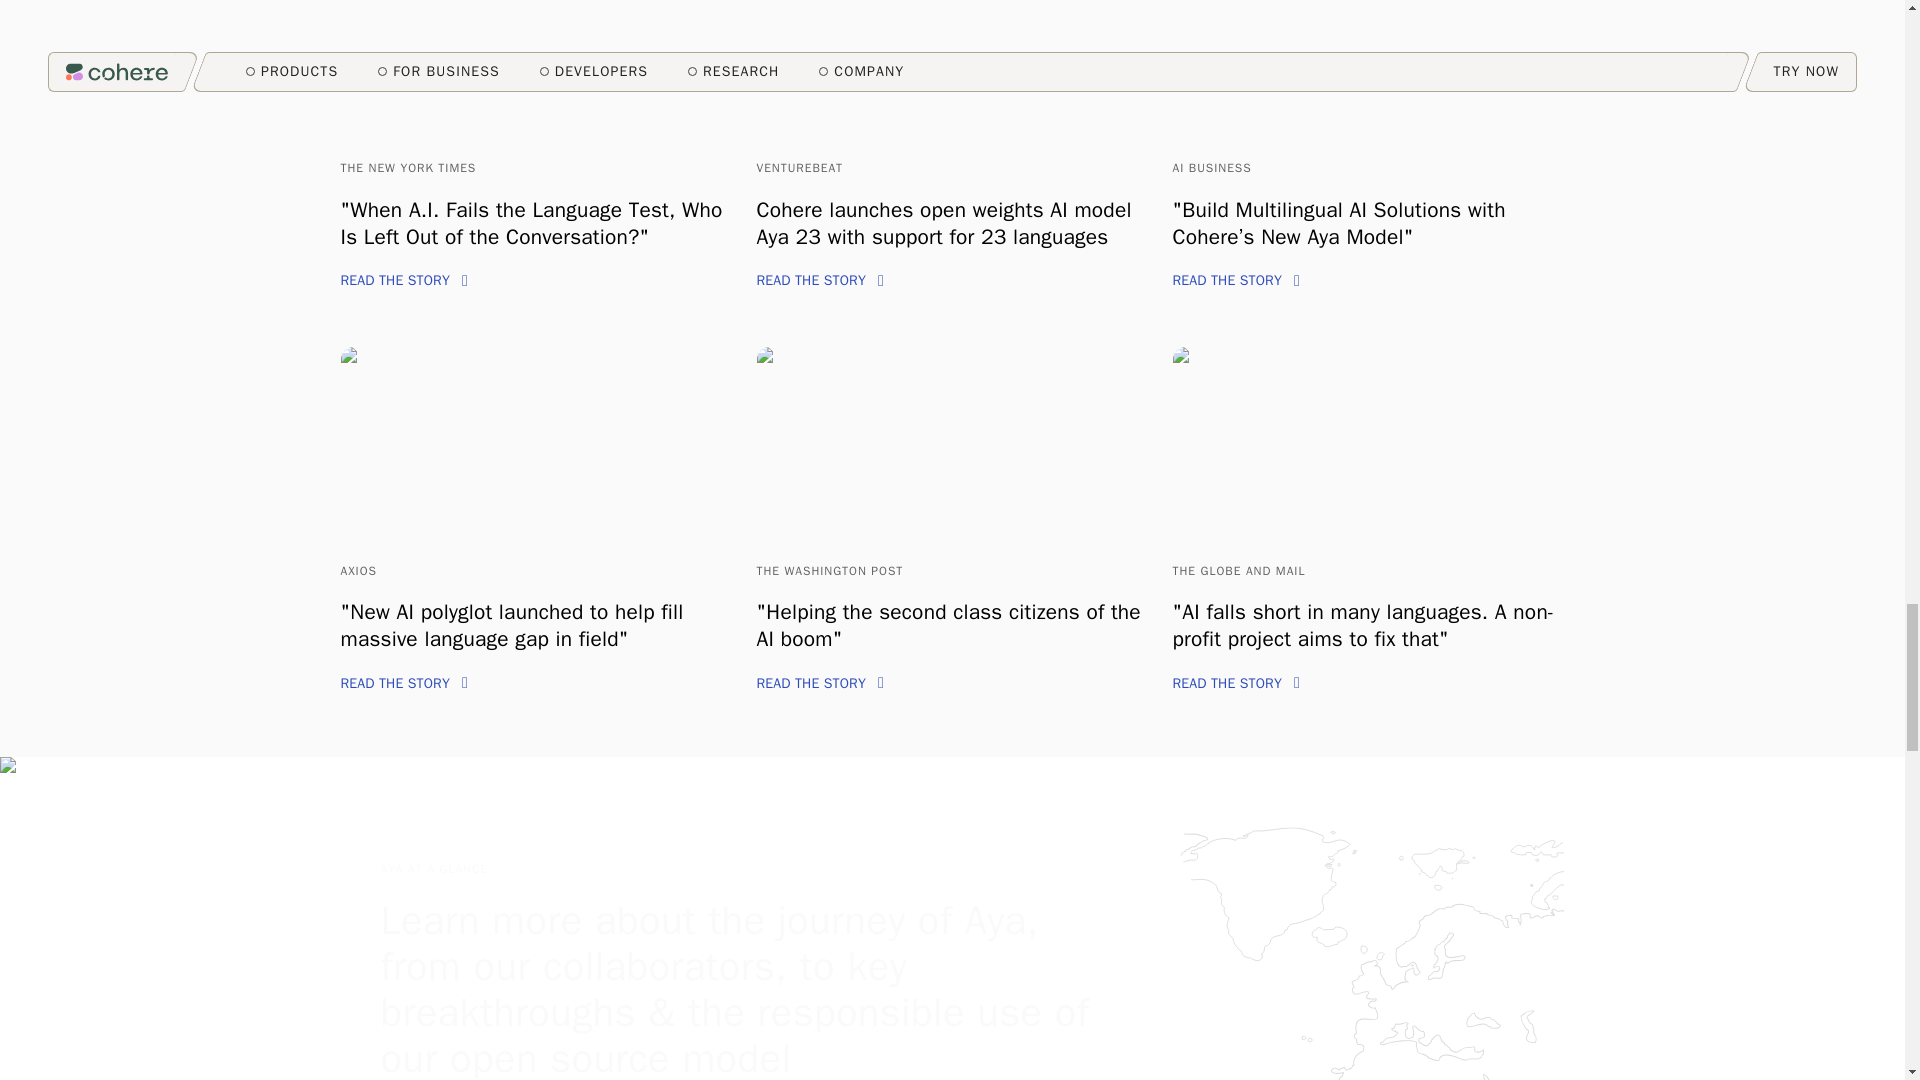 This screenshot has width=1920, height=1080. I want to click on READ THE STORY, so click(1235, 280).